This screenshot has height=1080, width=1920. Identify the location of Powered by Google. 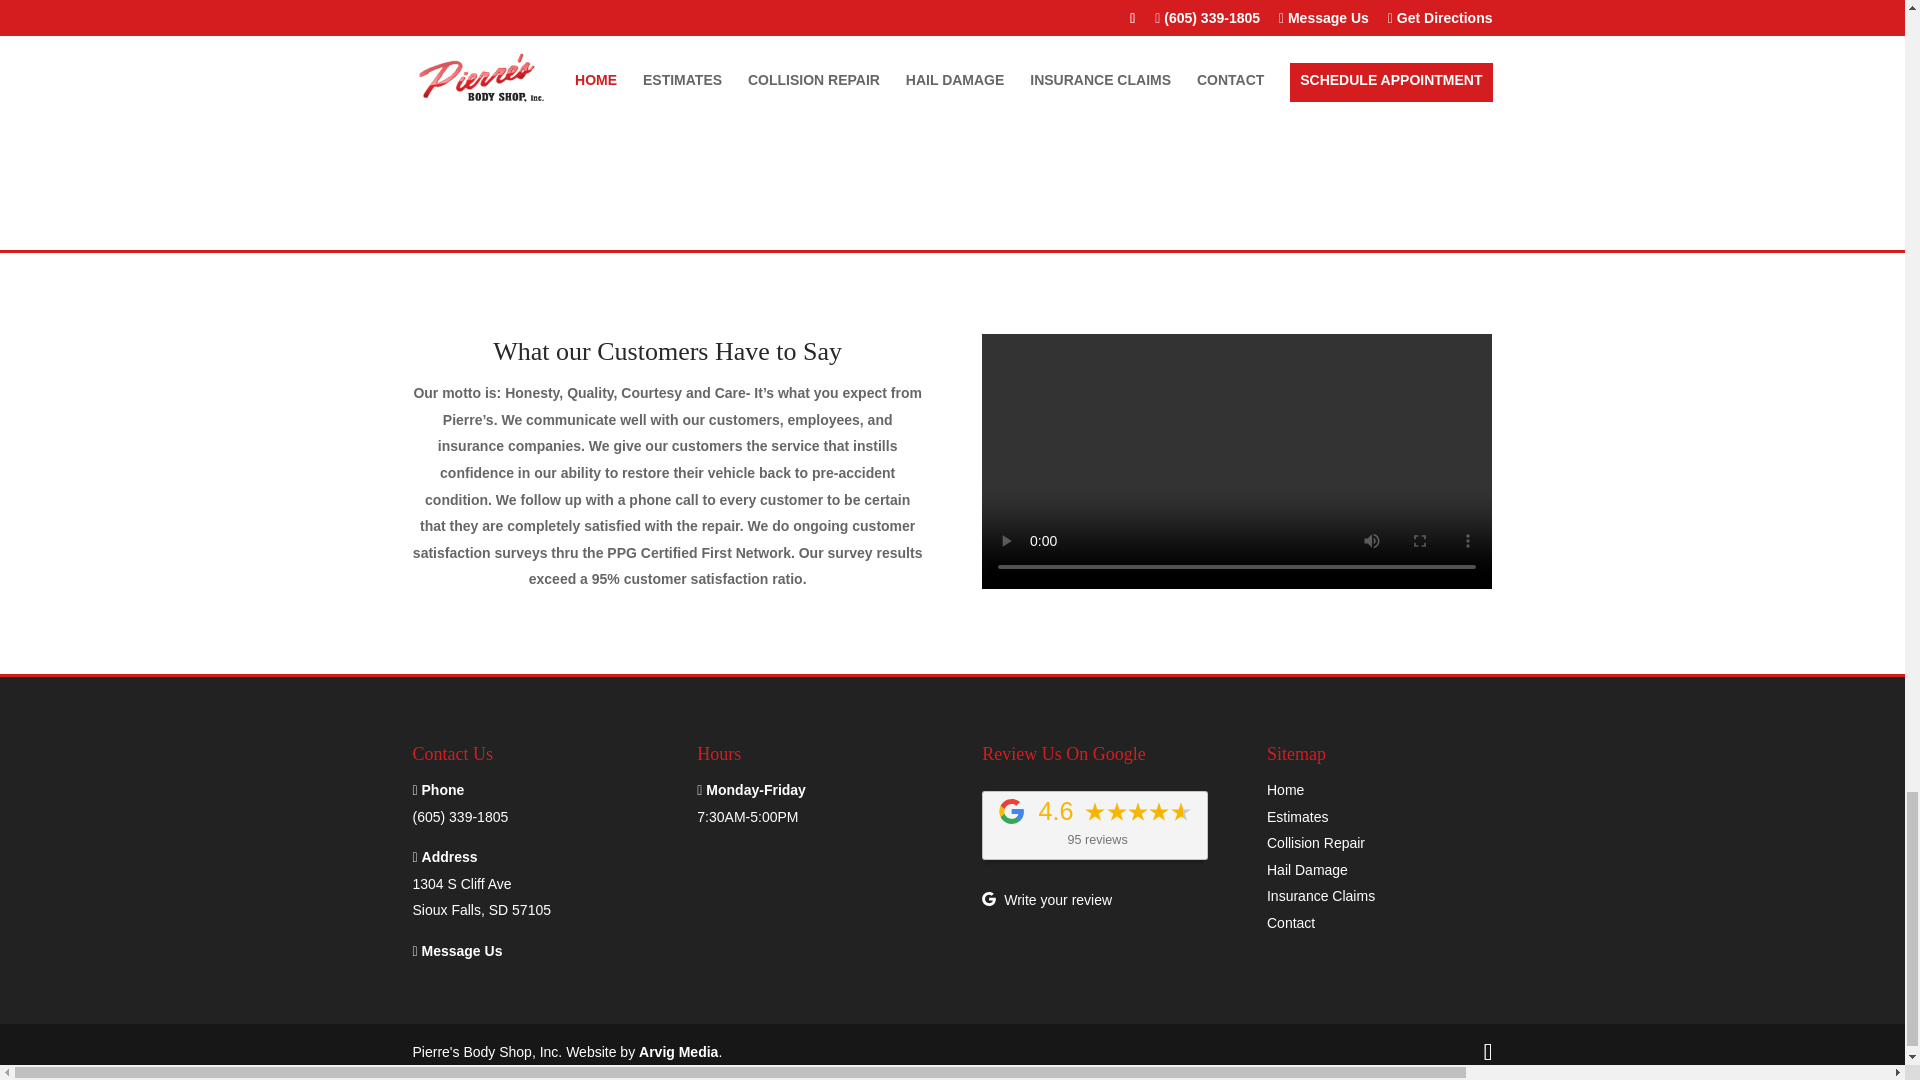
(482, 897).